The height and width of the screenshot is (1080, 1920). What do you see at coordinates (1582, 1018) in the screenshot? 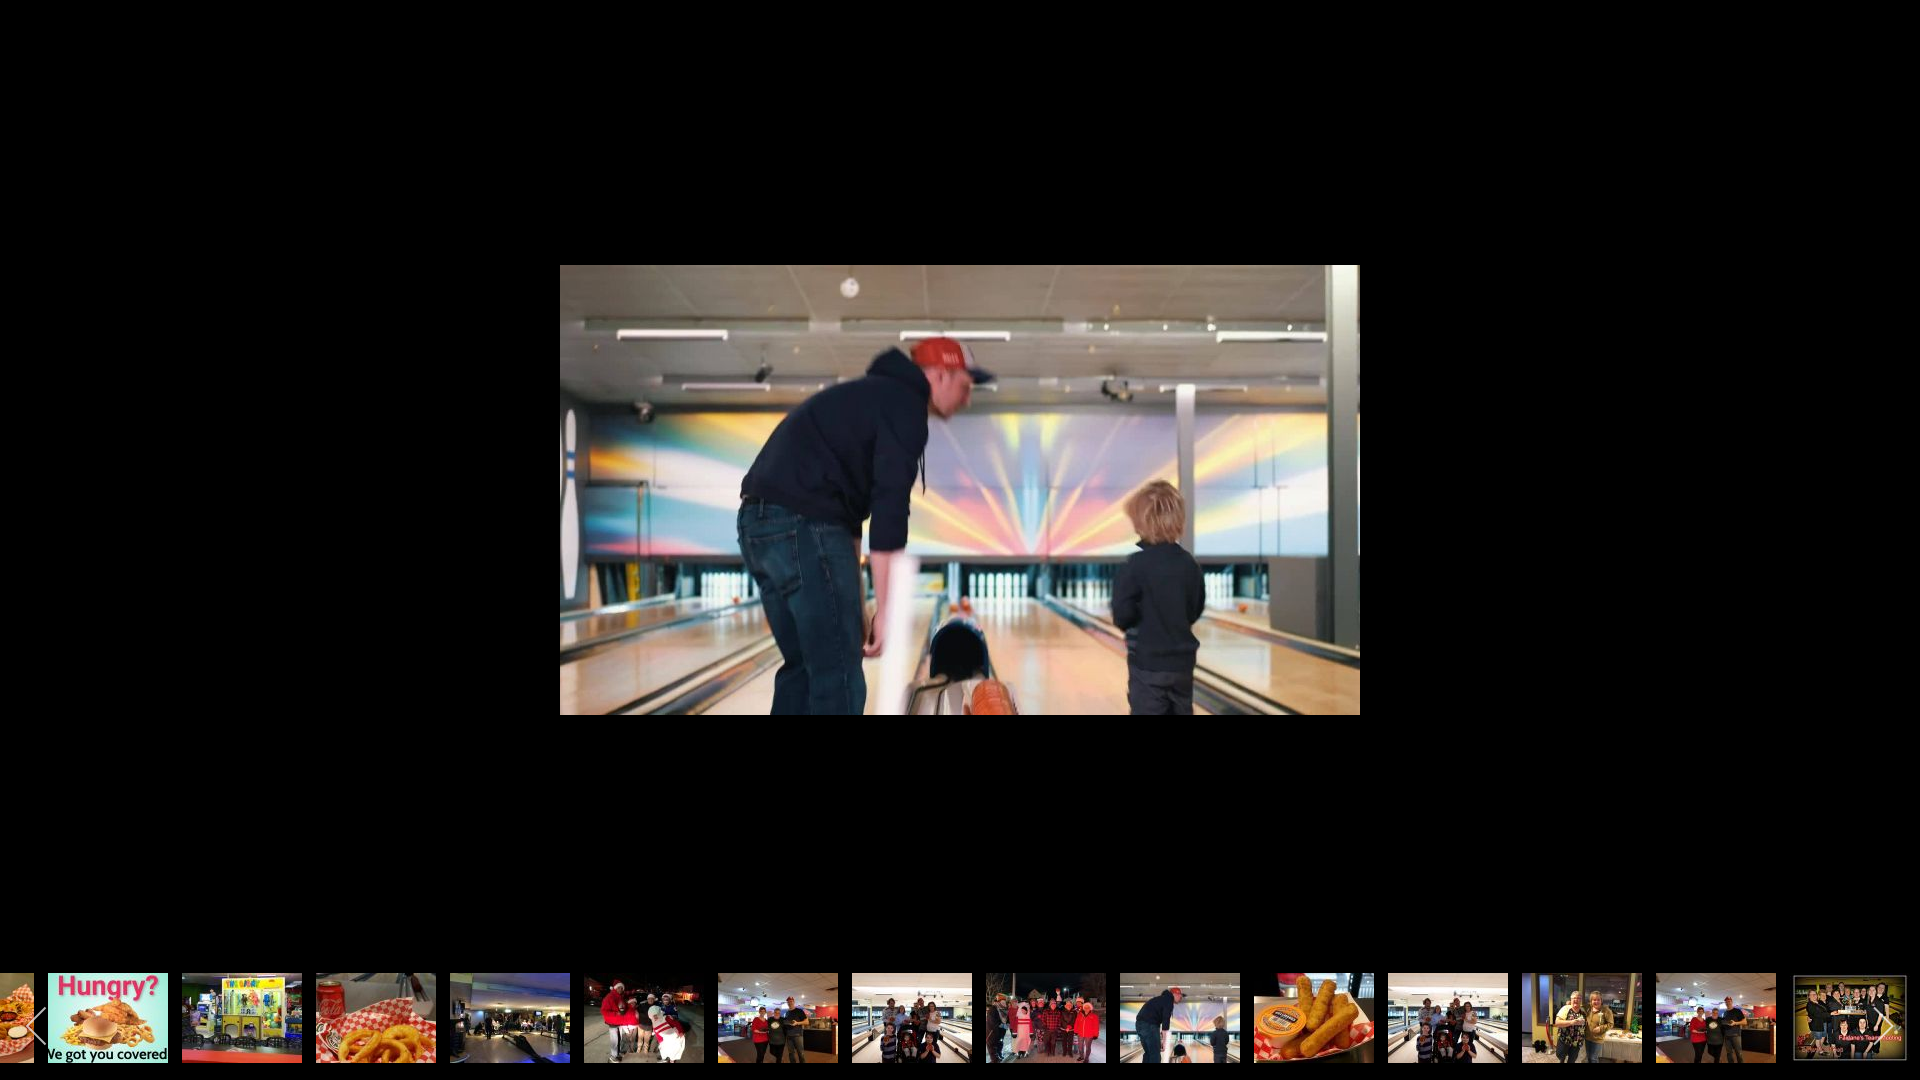
I see `25298977 1130896273712206 5137873582600828860 n` at bounding box center [1582, 1018].